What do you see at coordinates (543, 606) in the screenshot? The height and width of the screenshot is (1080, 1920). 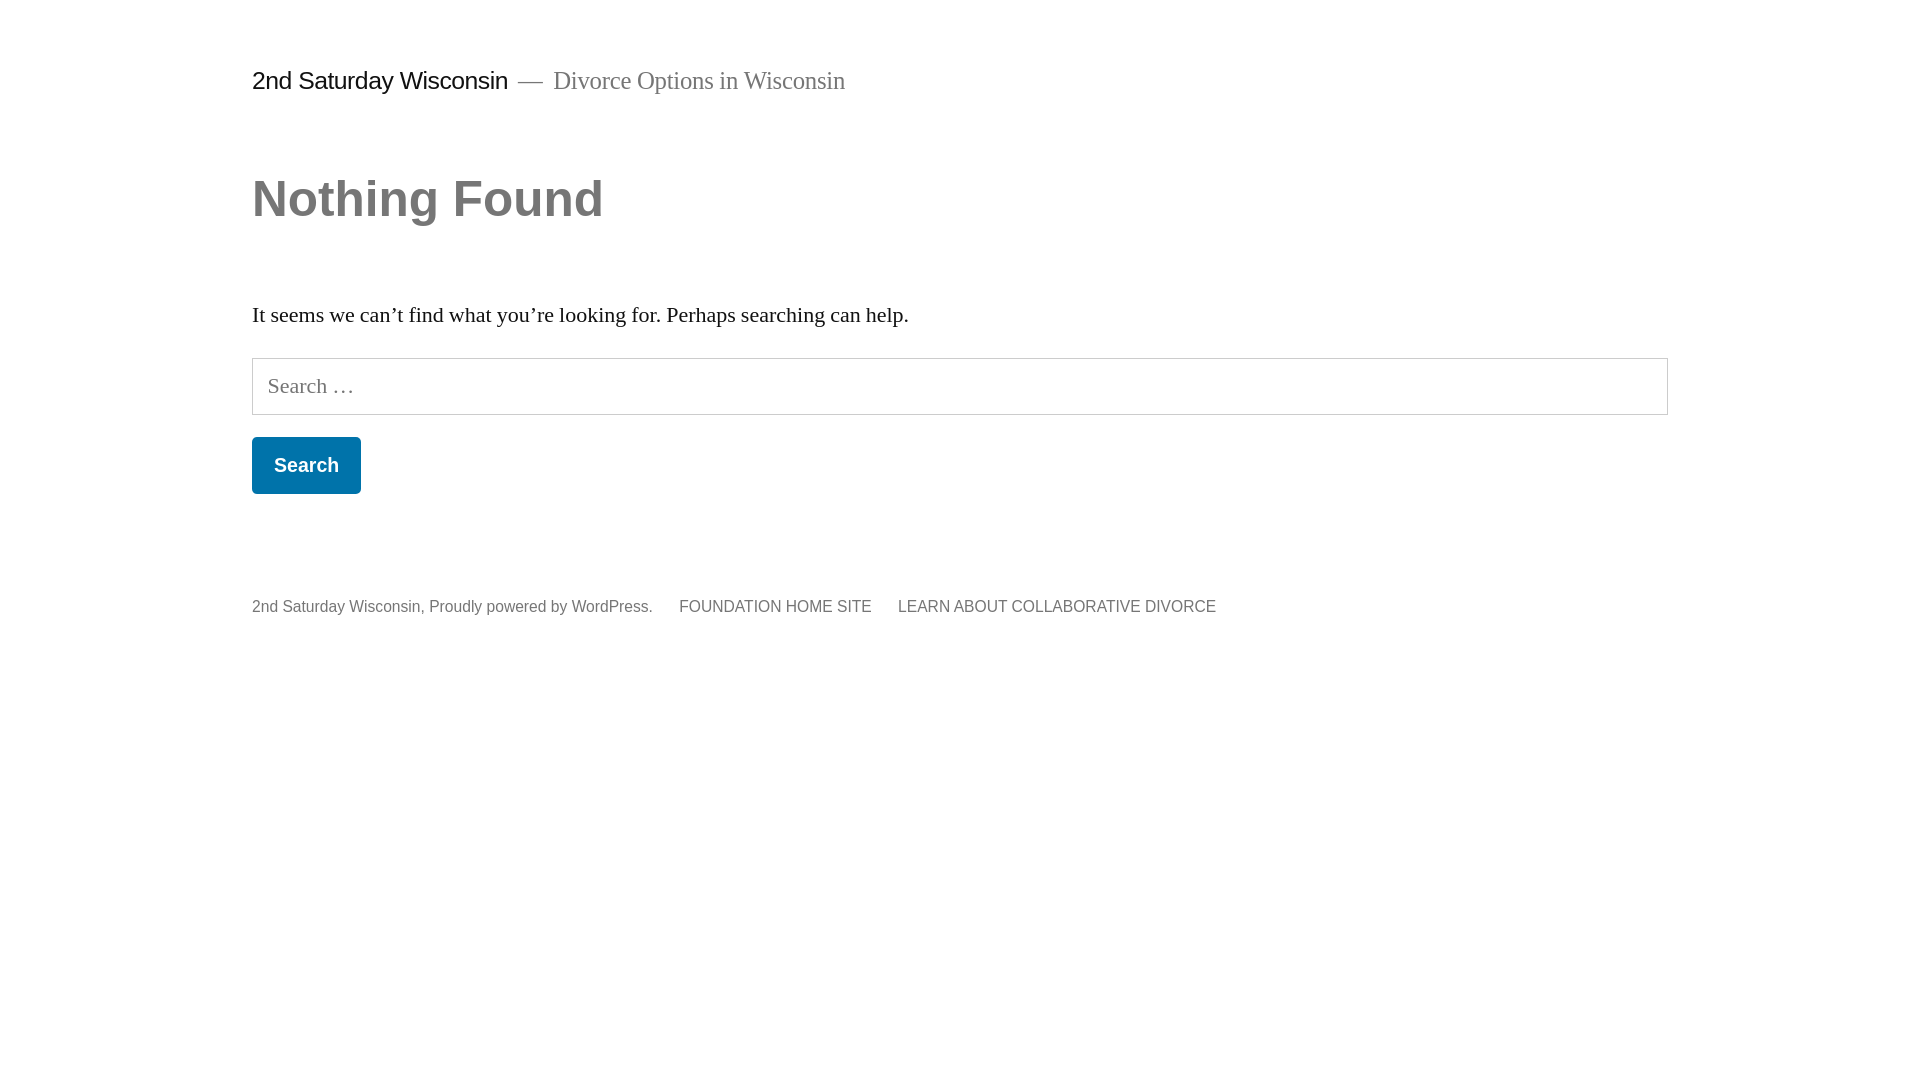 I see `Proudly powered by WordPress.` at bounding box center [543, 606].